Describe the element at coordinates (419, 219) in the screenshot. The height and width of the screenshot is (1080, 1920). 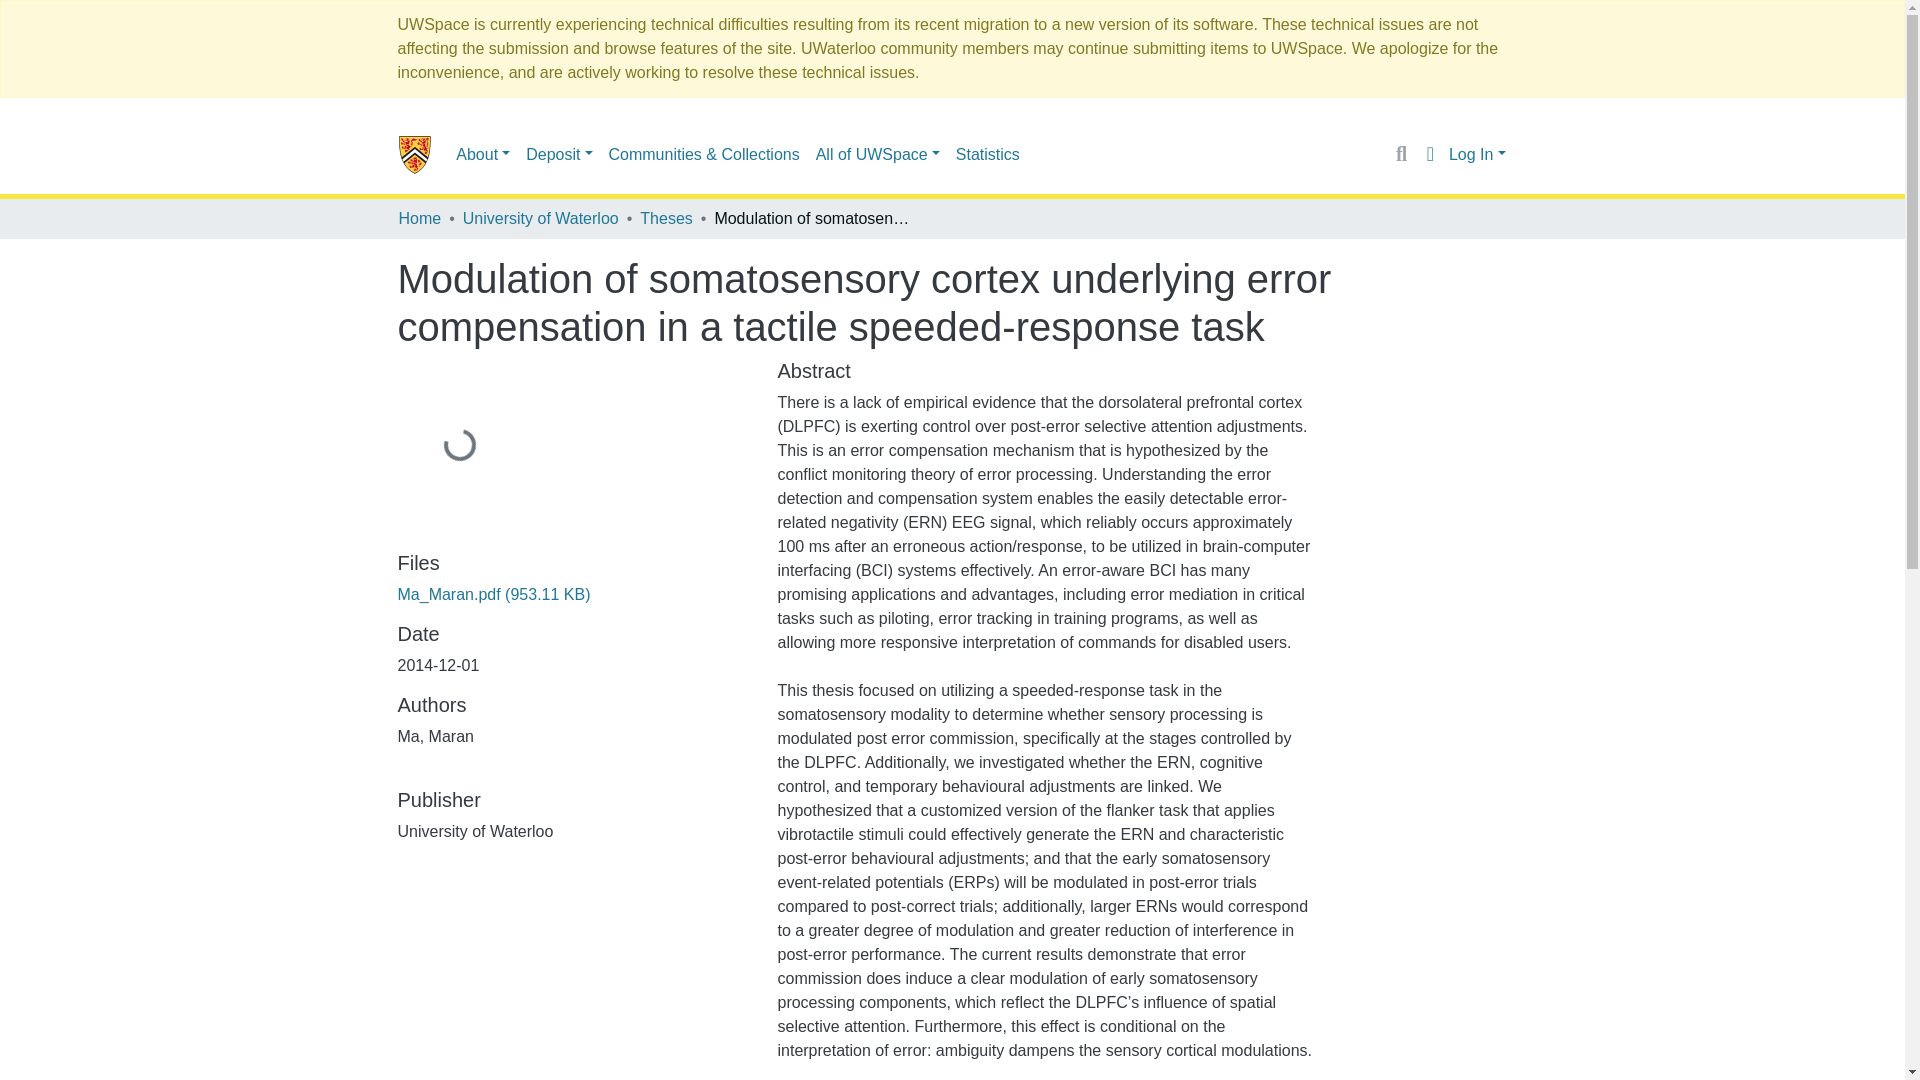
I see `Home` at that location.